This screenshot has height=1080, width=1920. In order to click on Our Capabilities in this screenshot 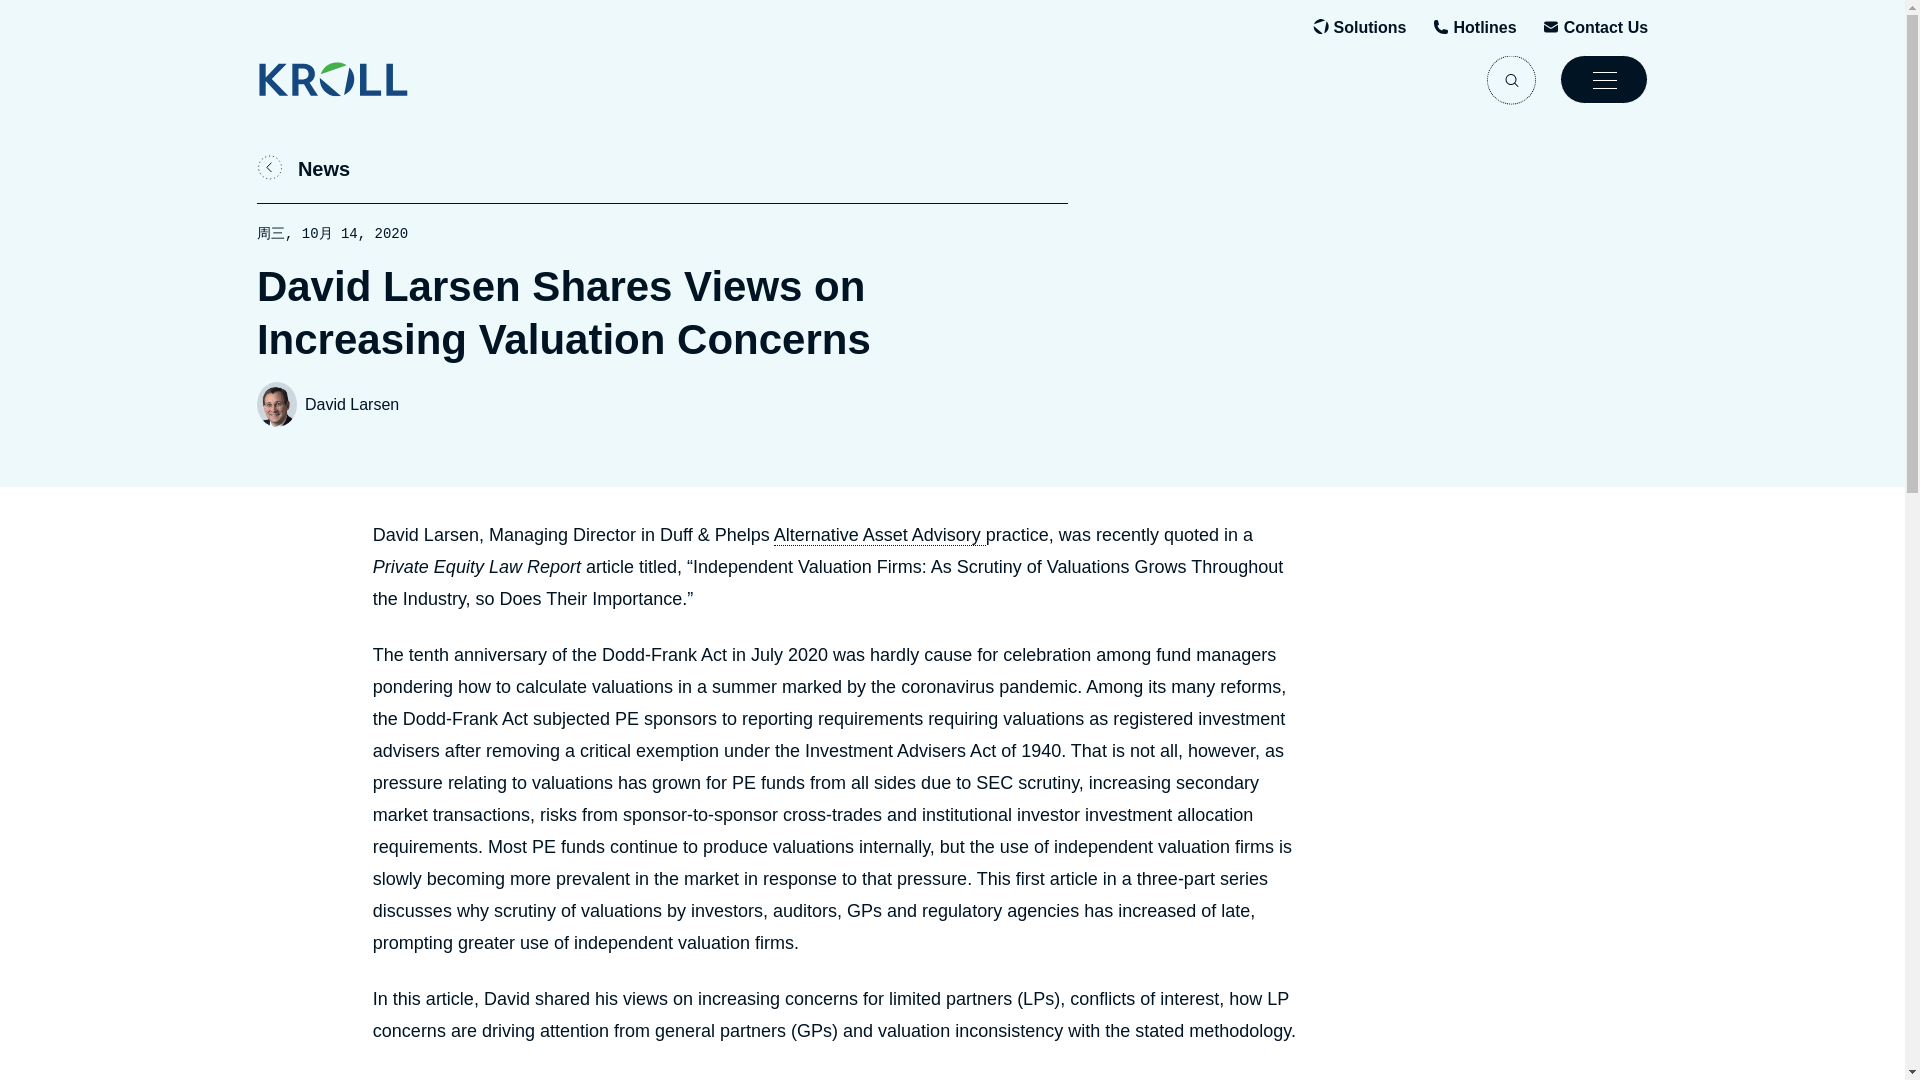, I will do `click(1370, 28)`.